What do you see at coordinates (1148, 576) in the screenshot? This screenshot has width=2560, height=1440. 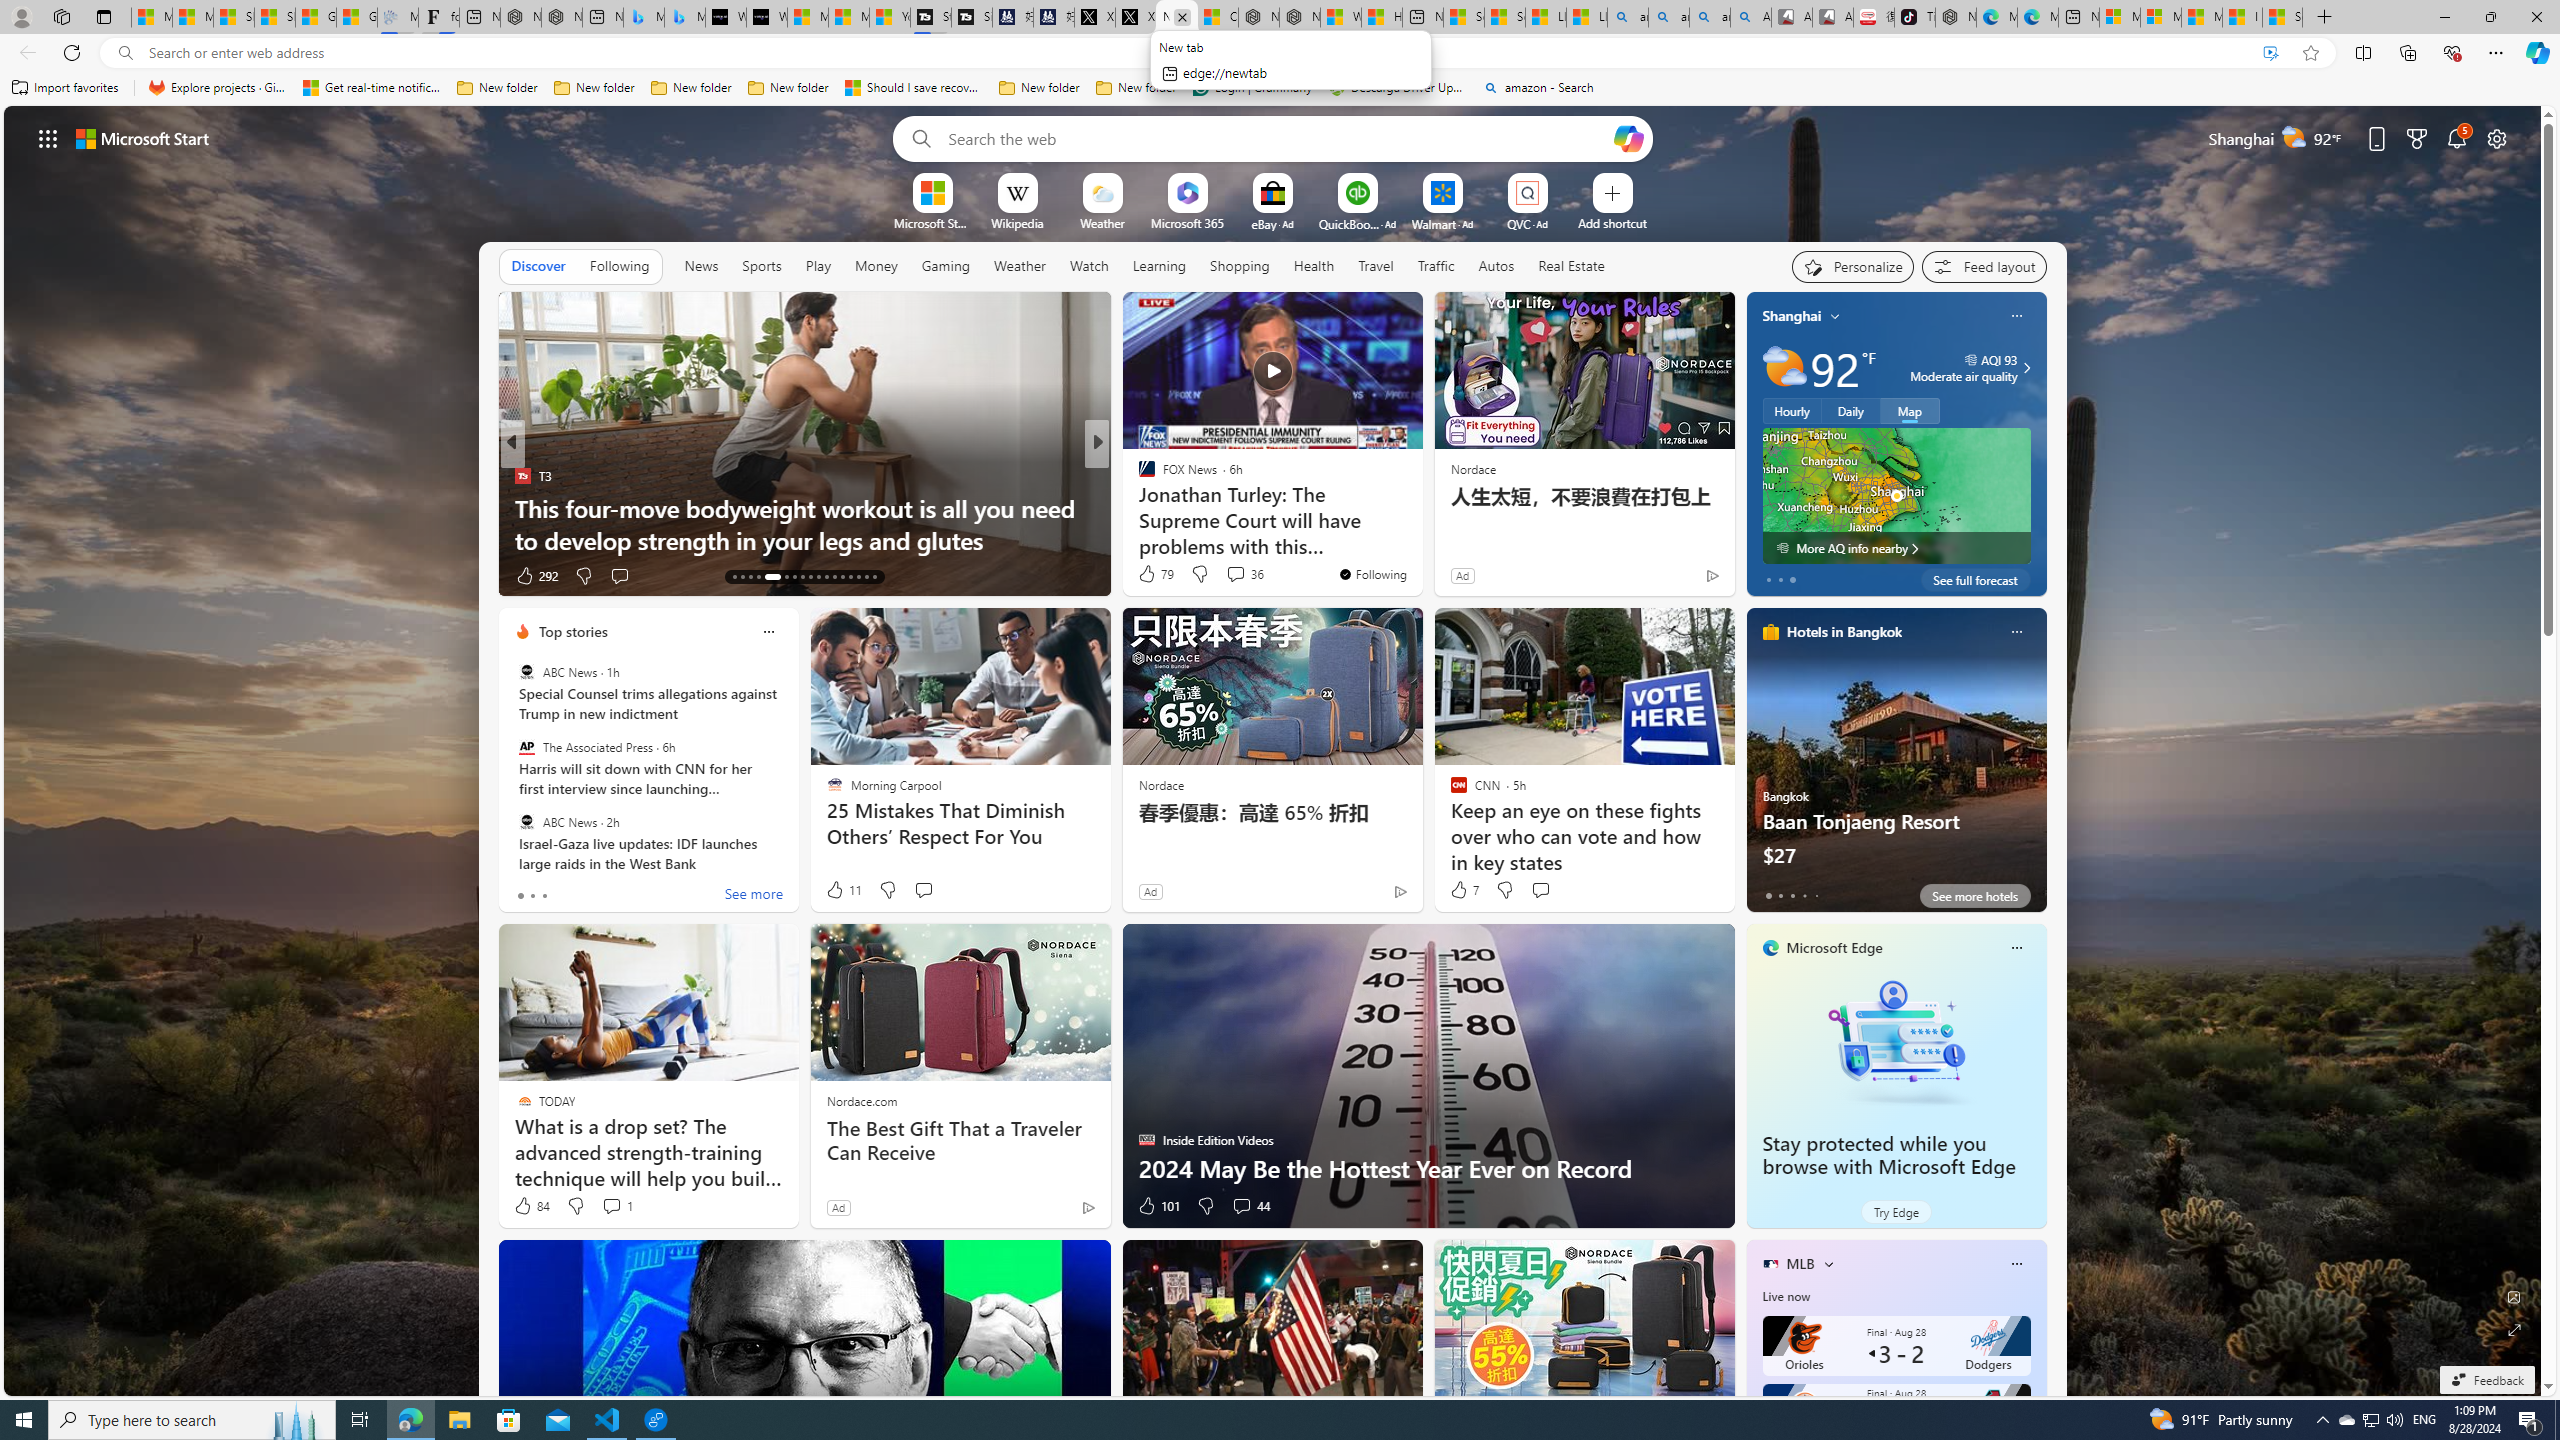 I see `42 Like` at bounding box center [1148, 576].